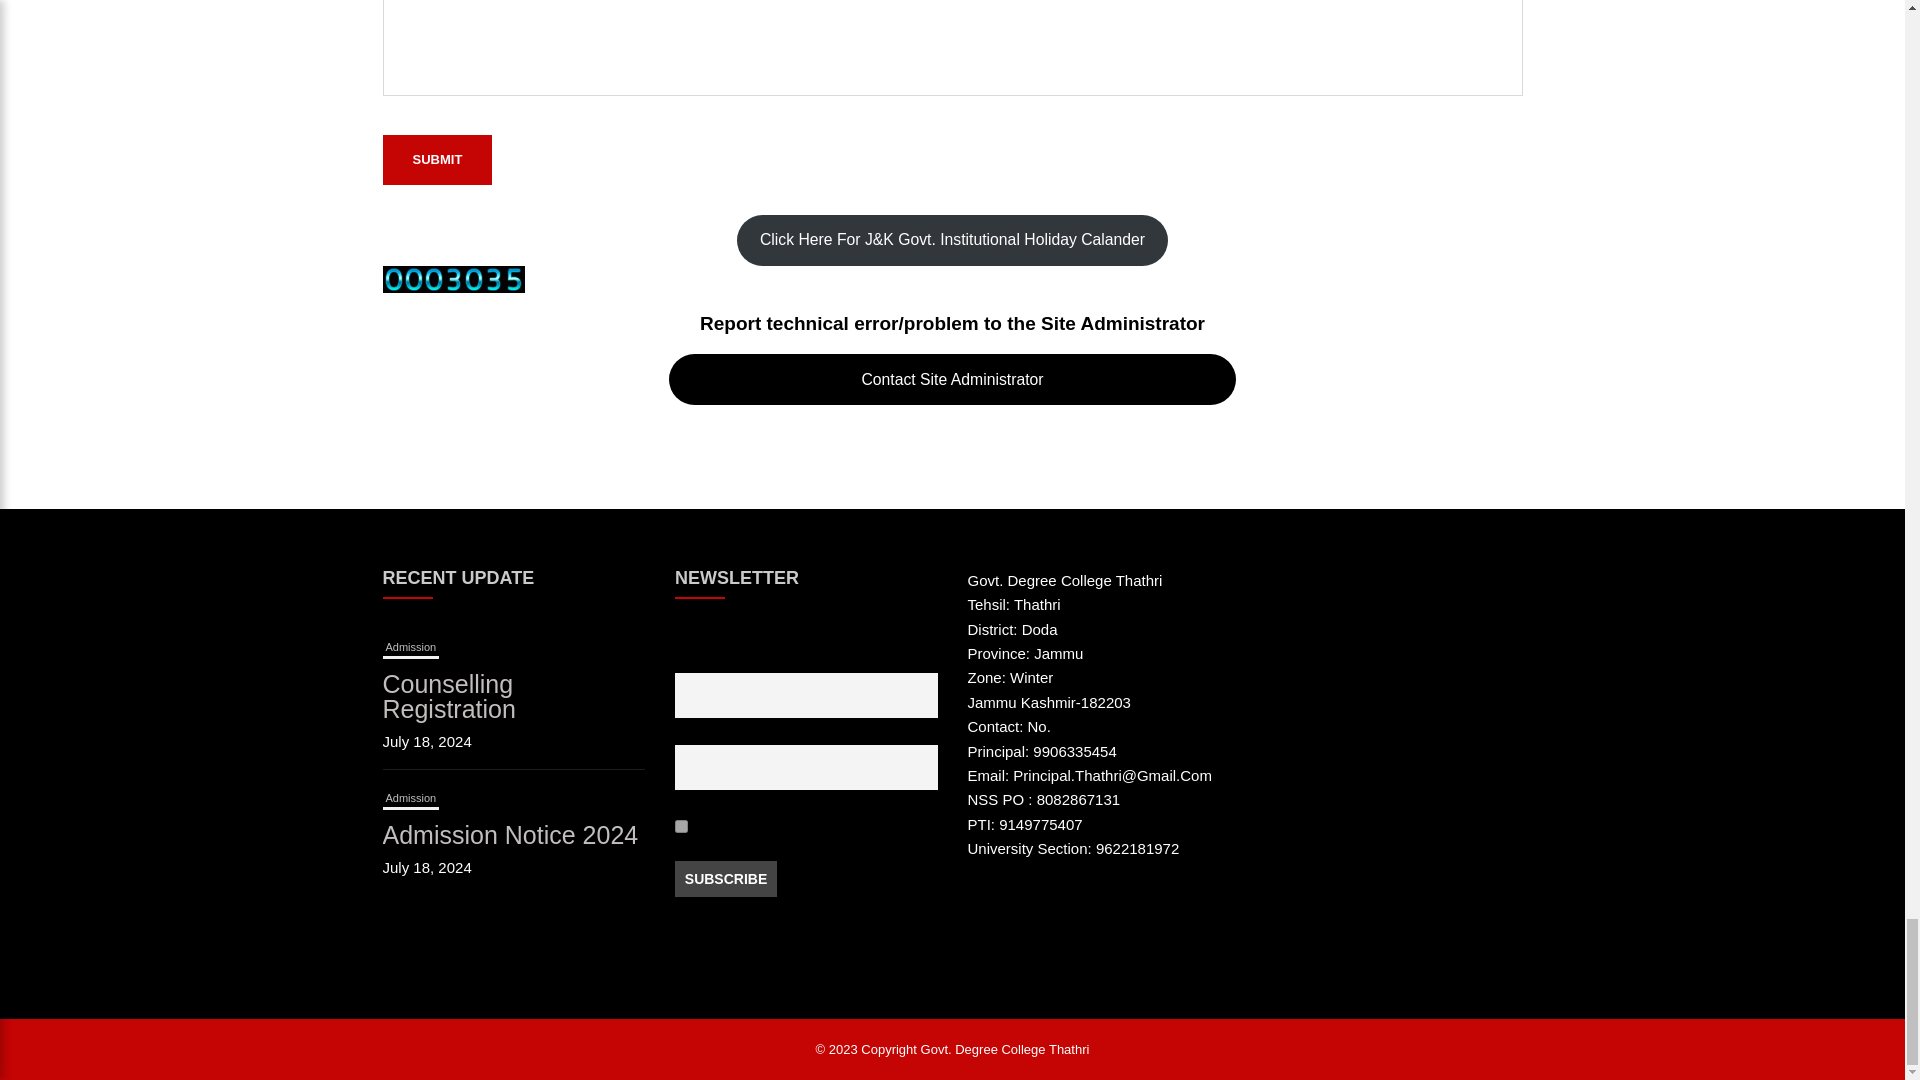 This screenshot has height=1080, width=1920. What do you see at coordinates (436, 160) in the screenshot?
I see `Submit` at bounding box center [436, 160].